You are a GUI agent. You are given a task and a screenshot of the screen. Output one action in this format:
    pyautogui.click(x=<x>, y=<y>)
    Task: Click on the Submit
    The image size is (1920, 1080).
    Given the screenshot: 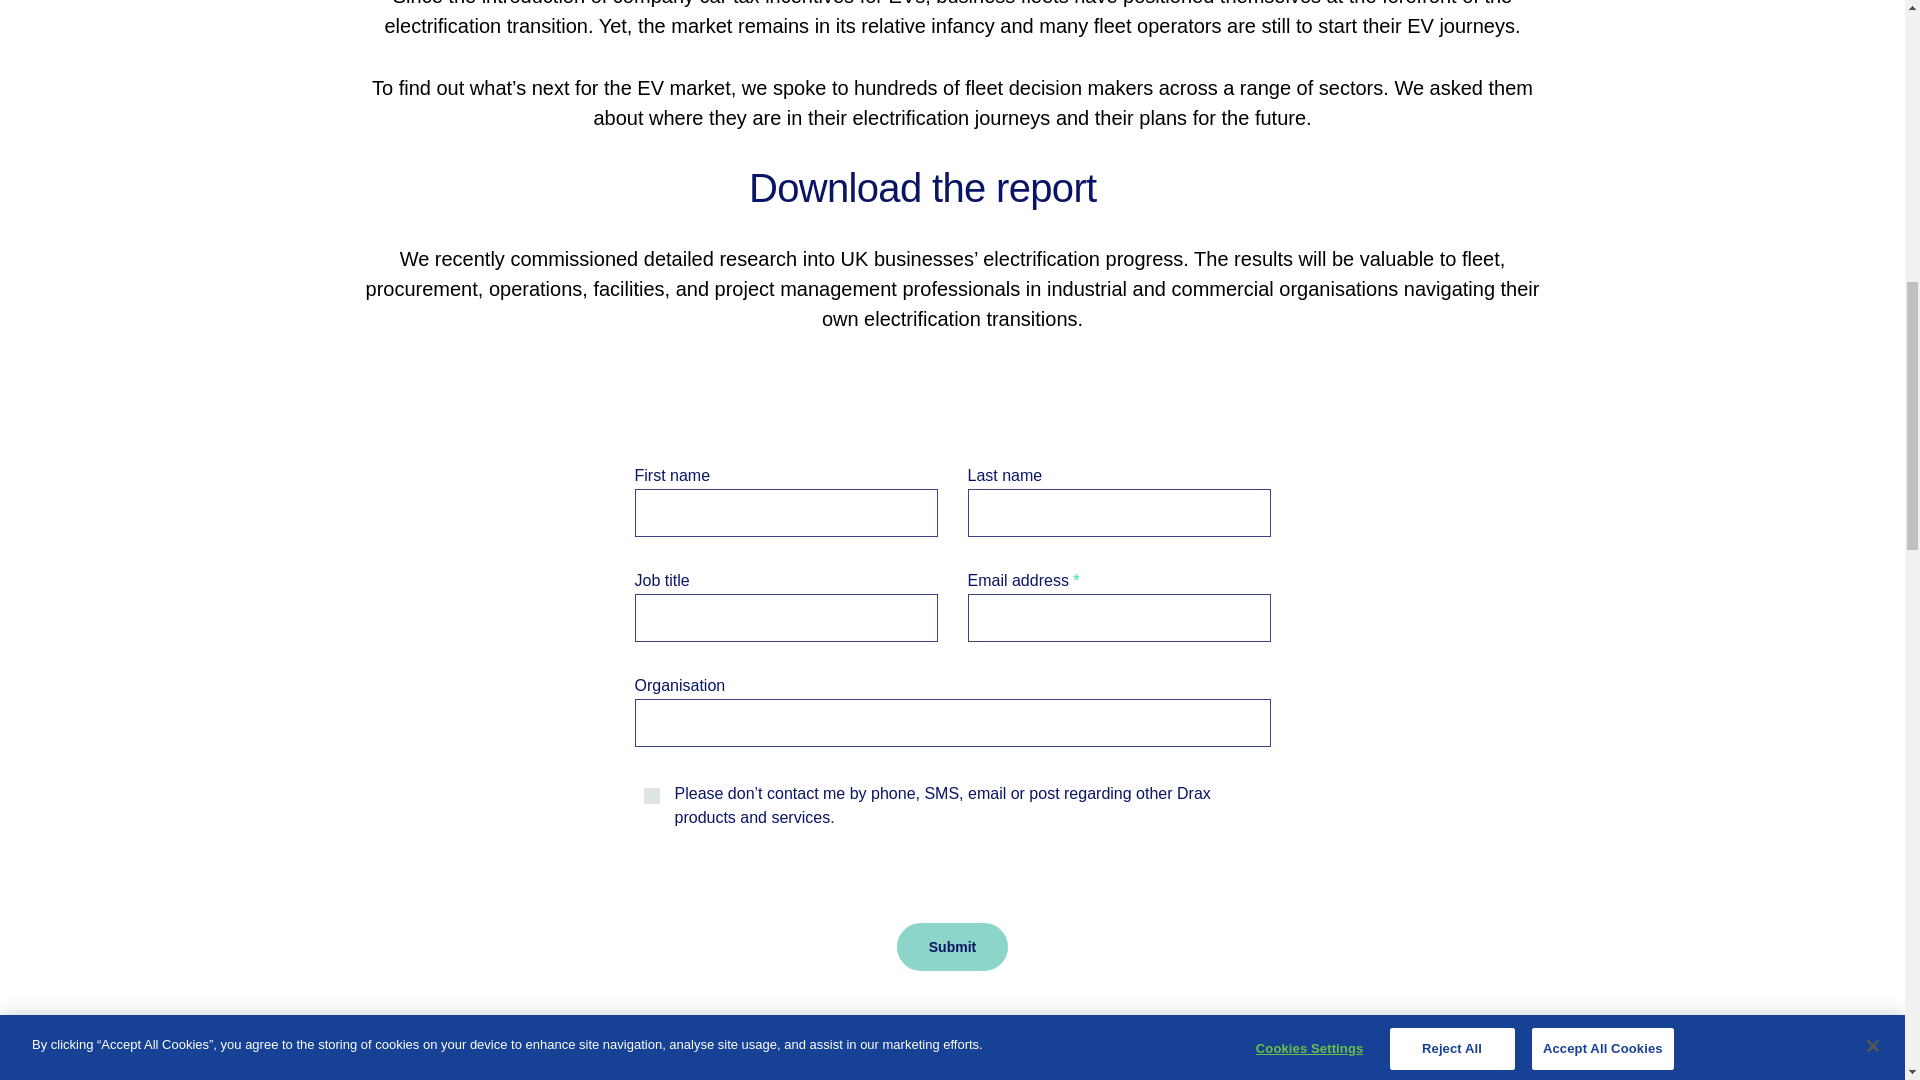 What is the action you would take?
    pyautogui.click(x=952, y=946)
    